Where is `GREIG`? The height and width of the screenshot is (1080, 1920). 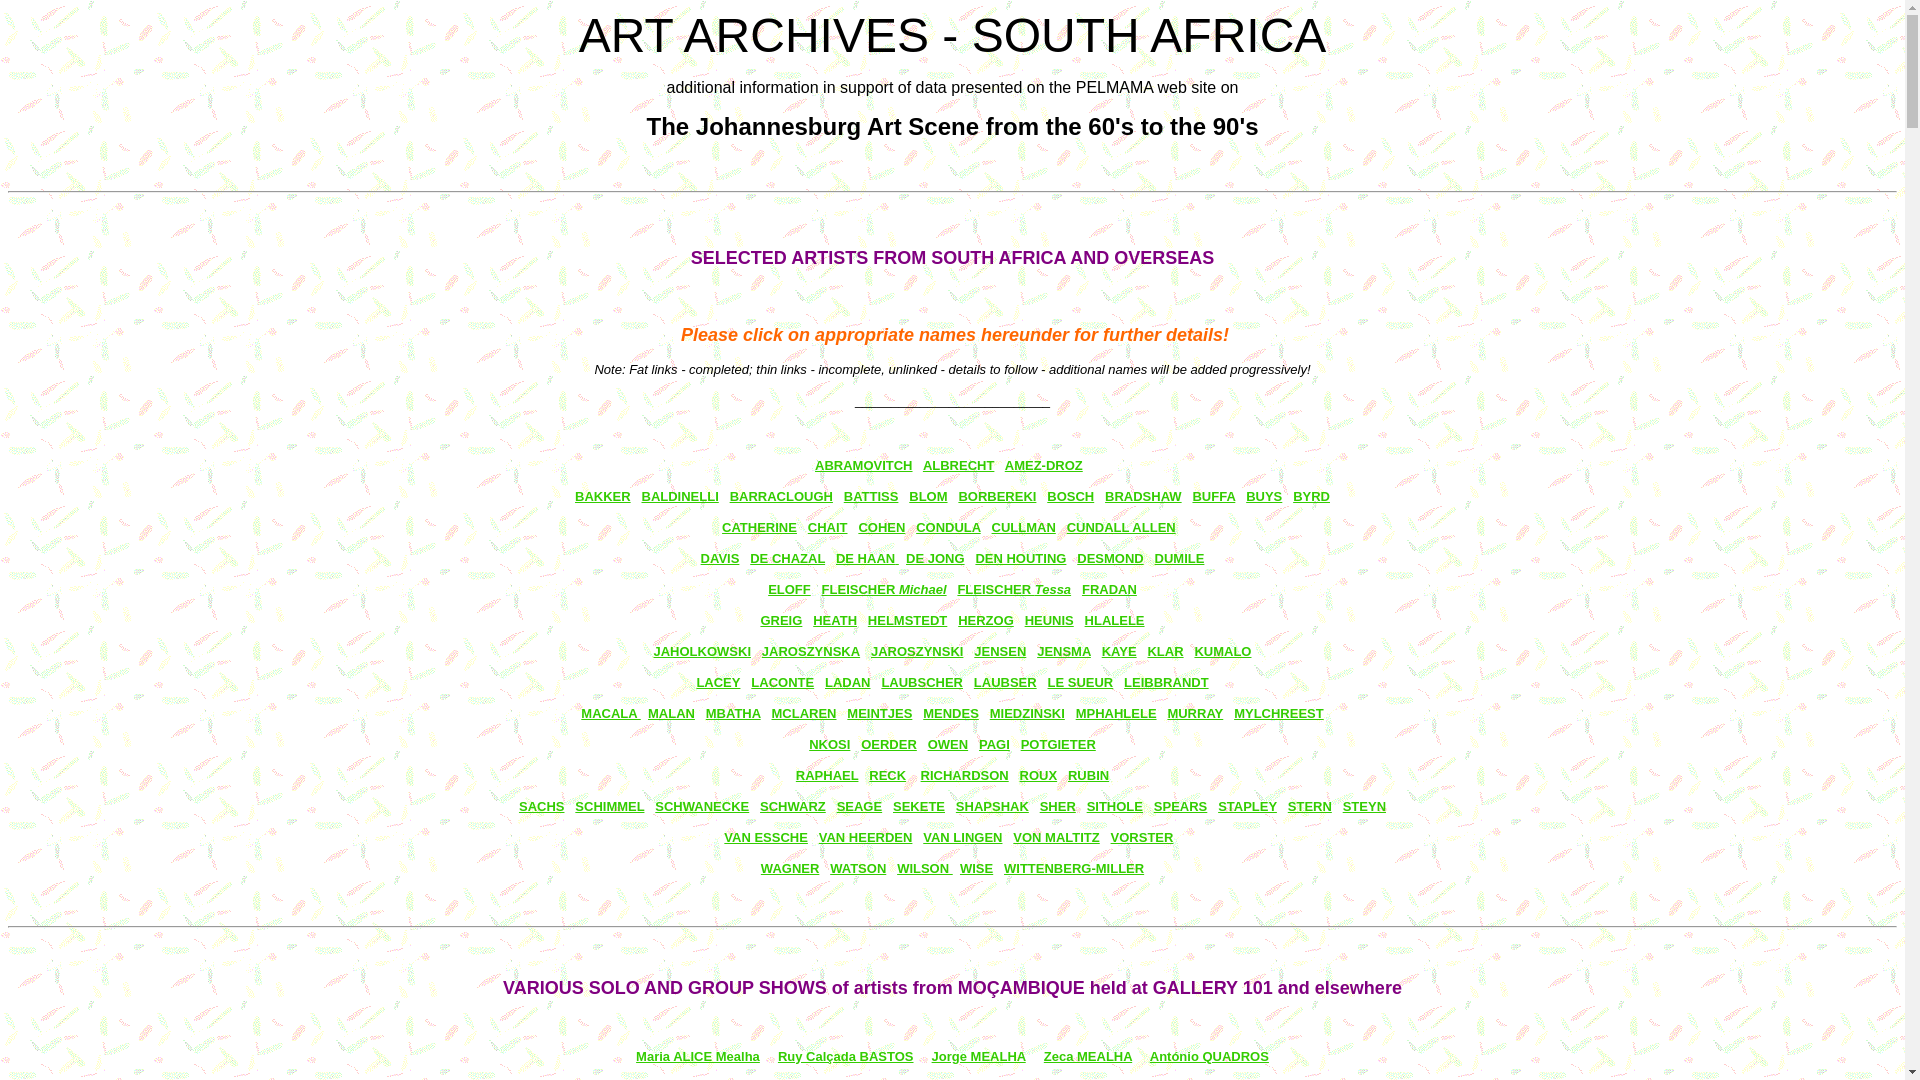
GREIG is located at coordinates (781, 620).